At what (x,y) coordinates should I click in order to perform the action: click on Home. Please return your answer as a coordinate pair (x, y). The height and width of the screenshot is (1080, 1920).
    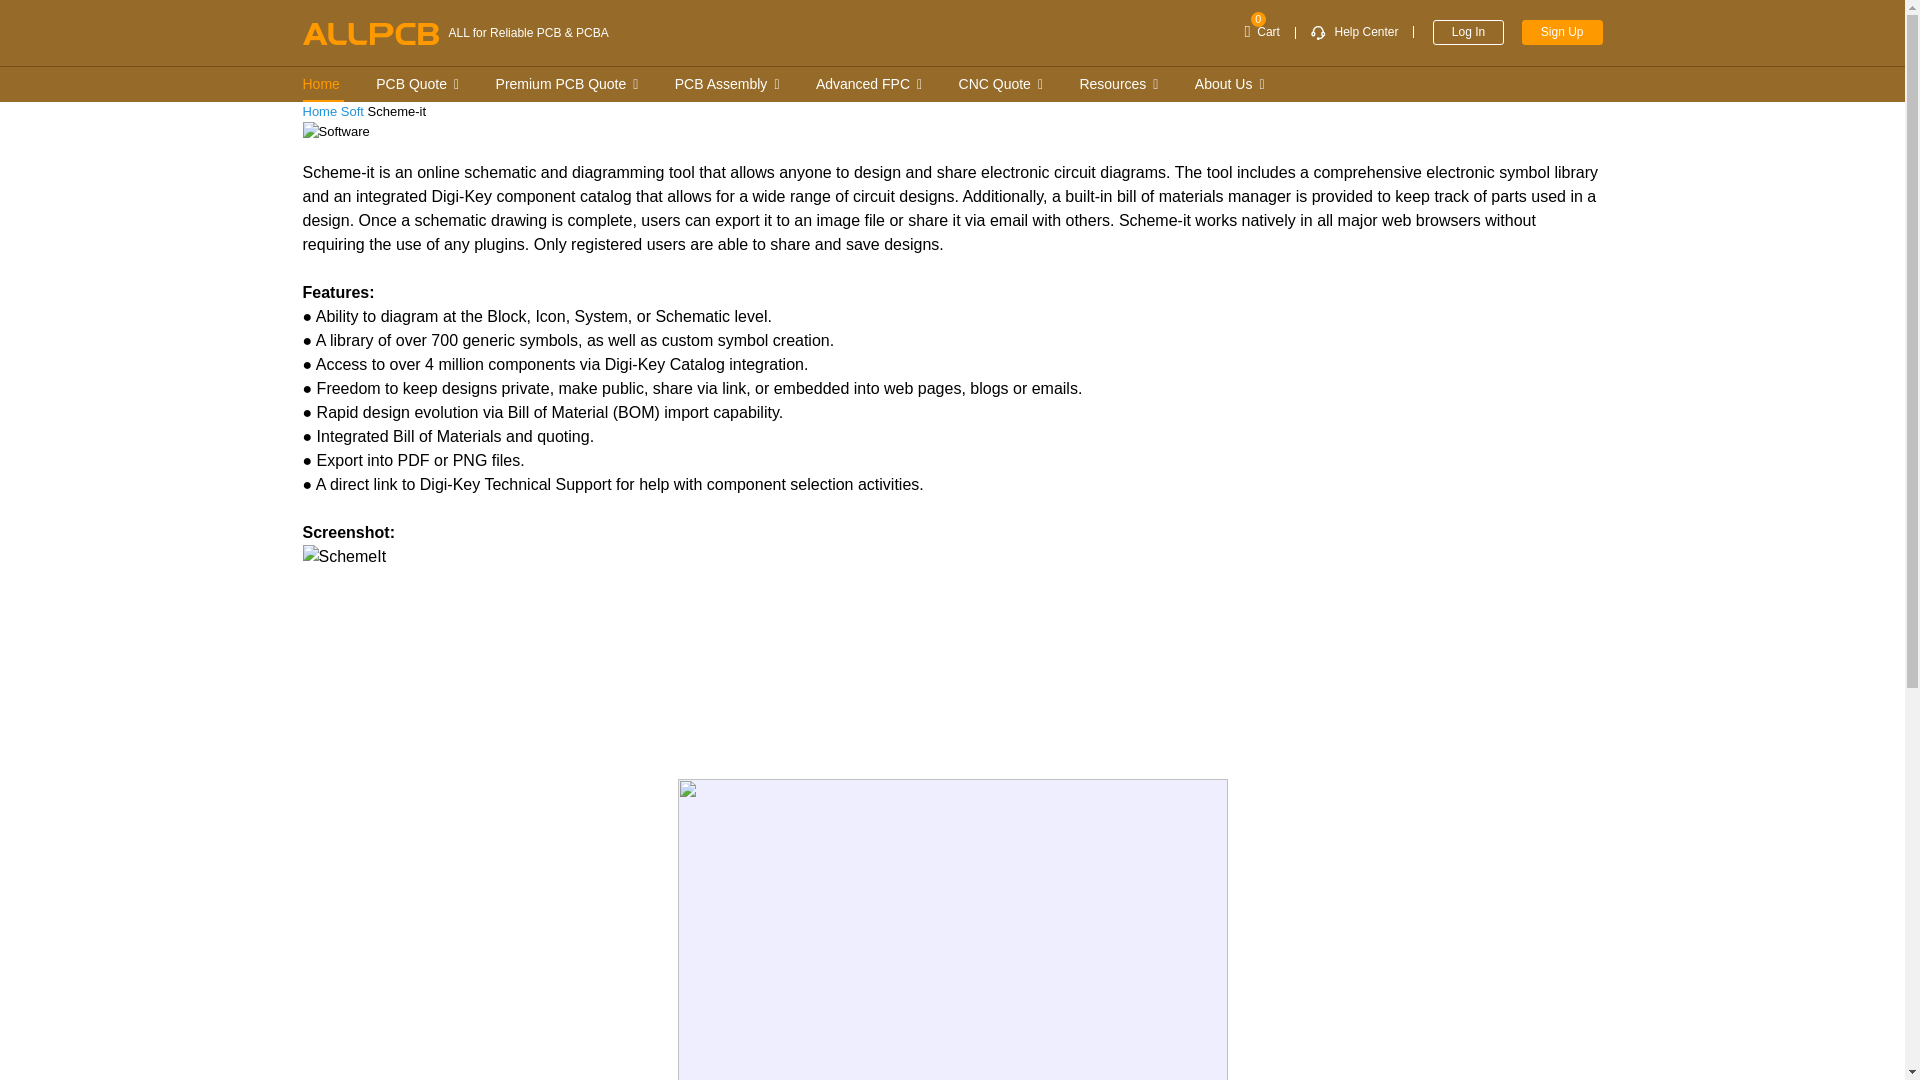
    Looking at the image, I should click on (329, 84).